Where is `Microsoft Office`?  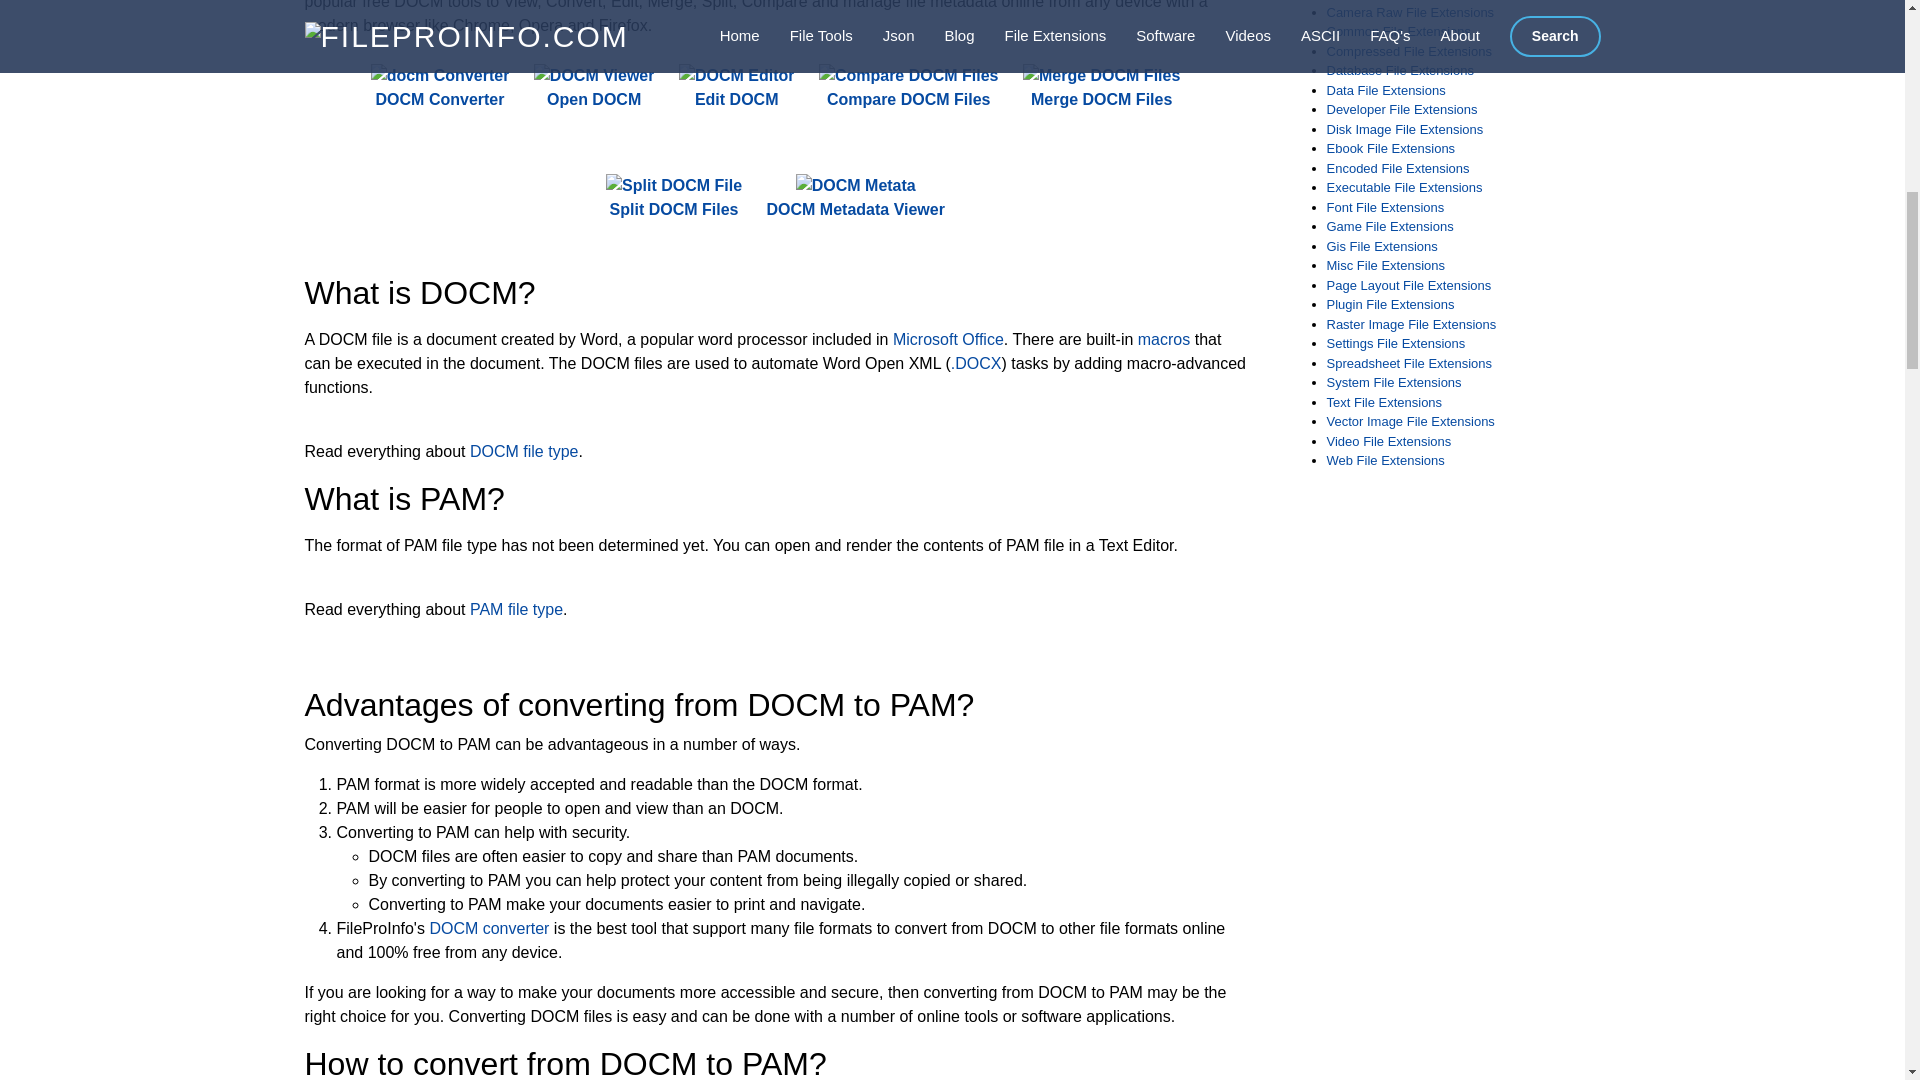
Microsoft Office is located at coordinates (948, 338).